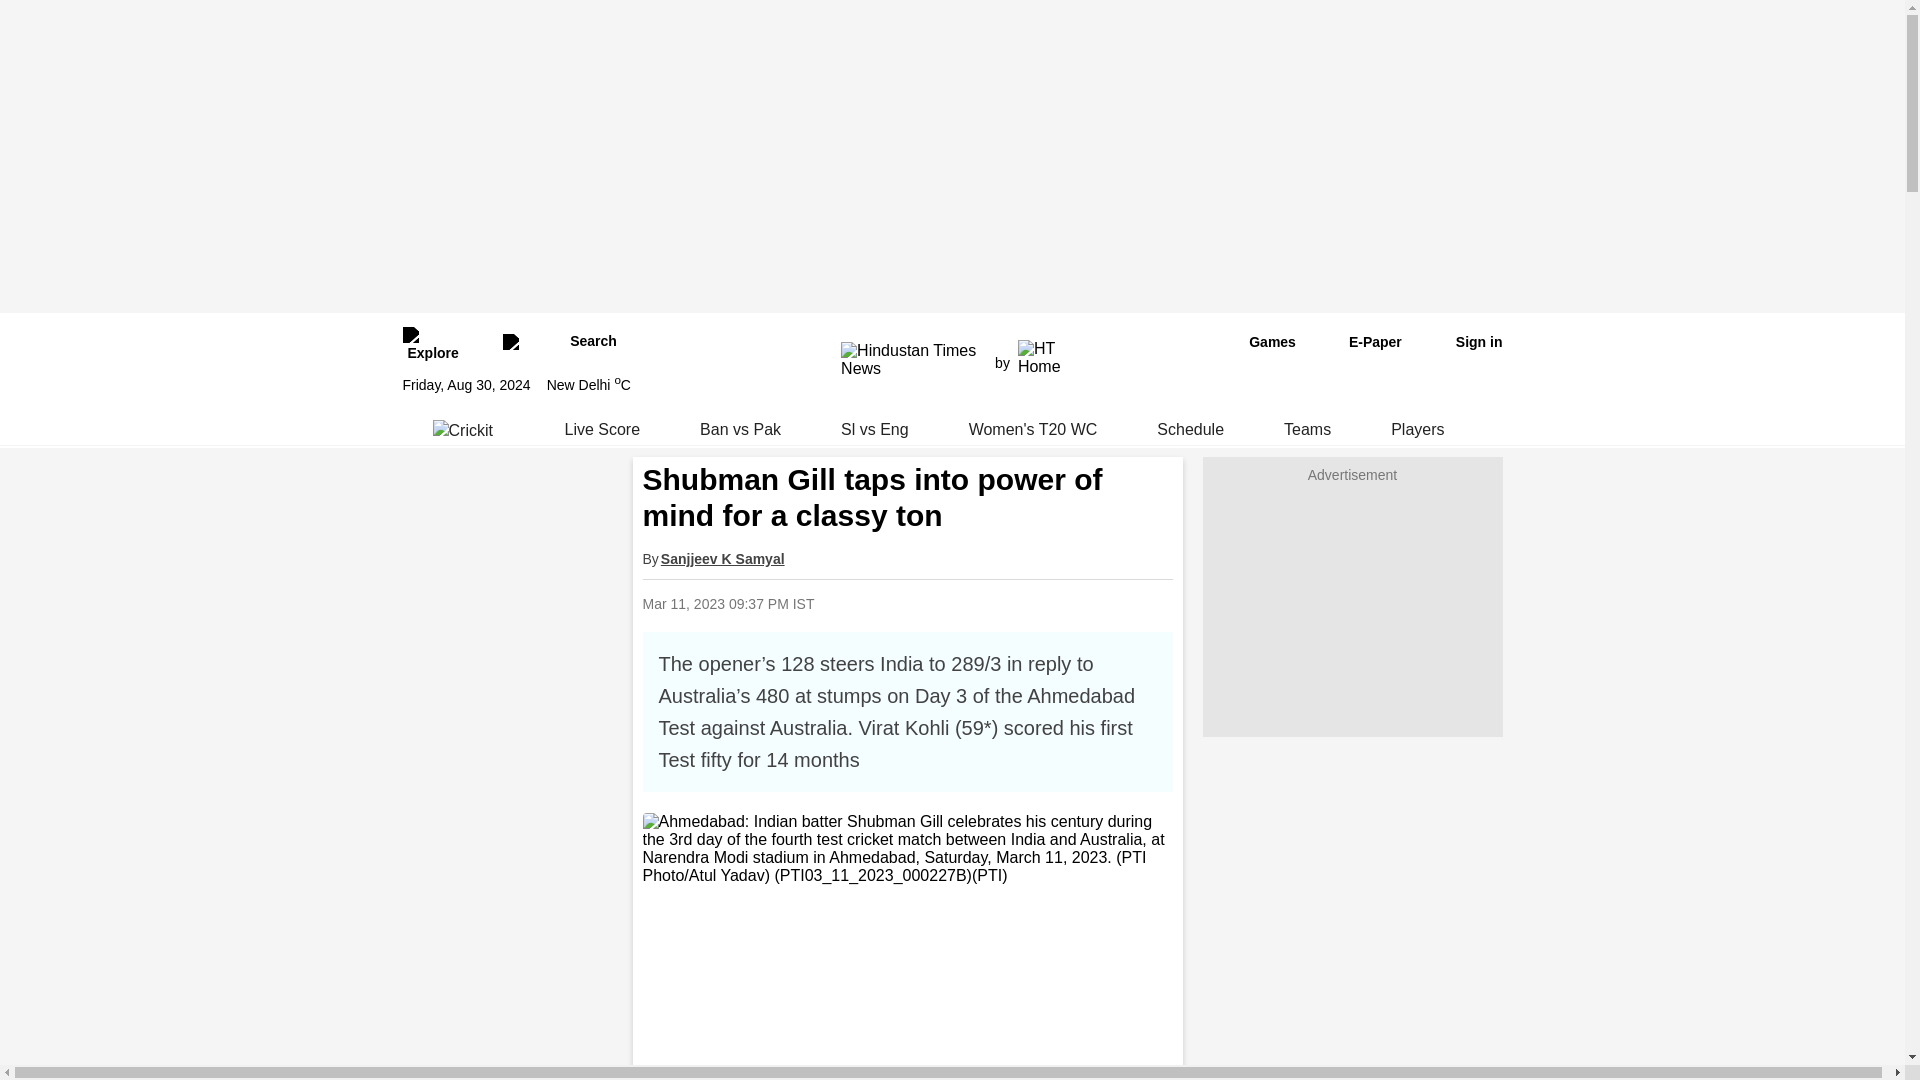 This screenshot has width=1920, height=1080. I want to click on HT Home, so click(1040, 358).